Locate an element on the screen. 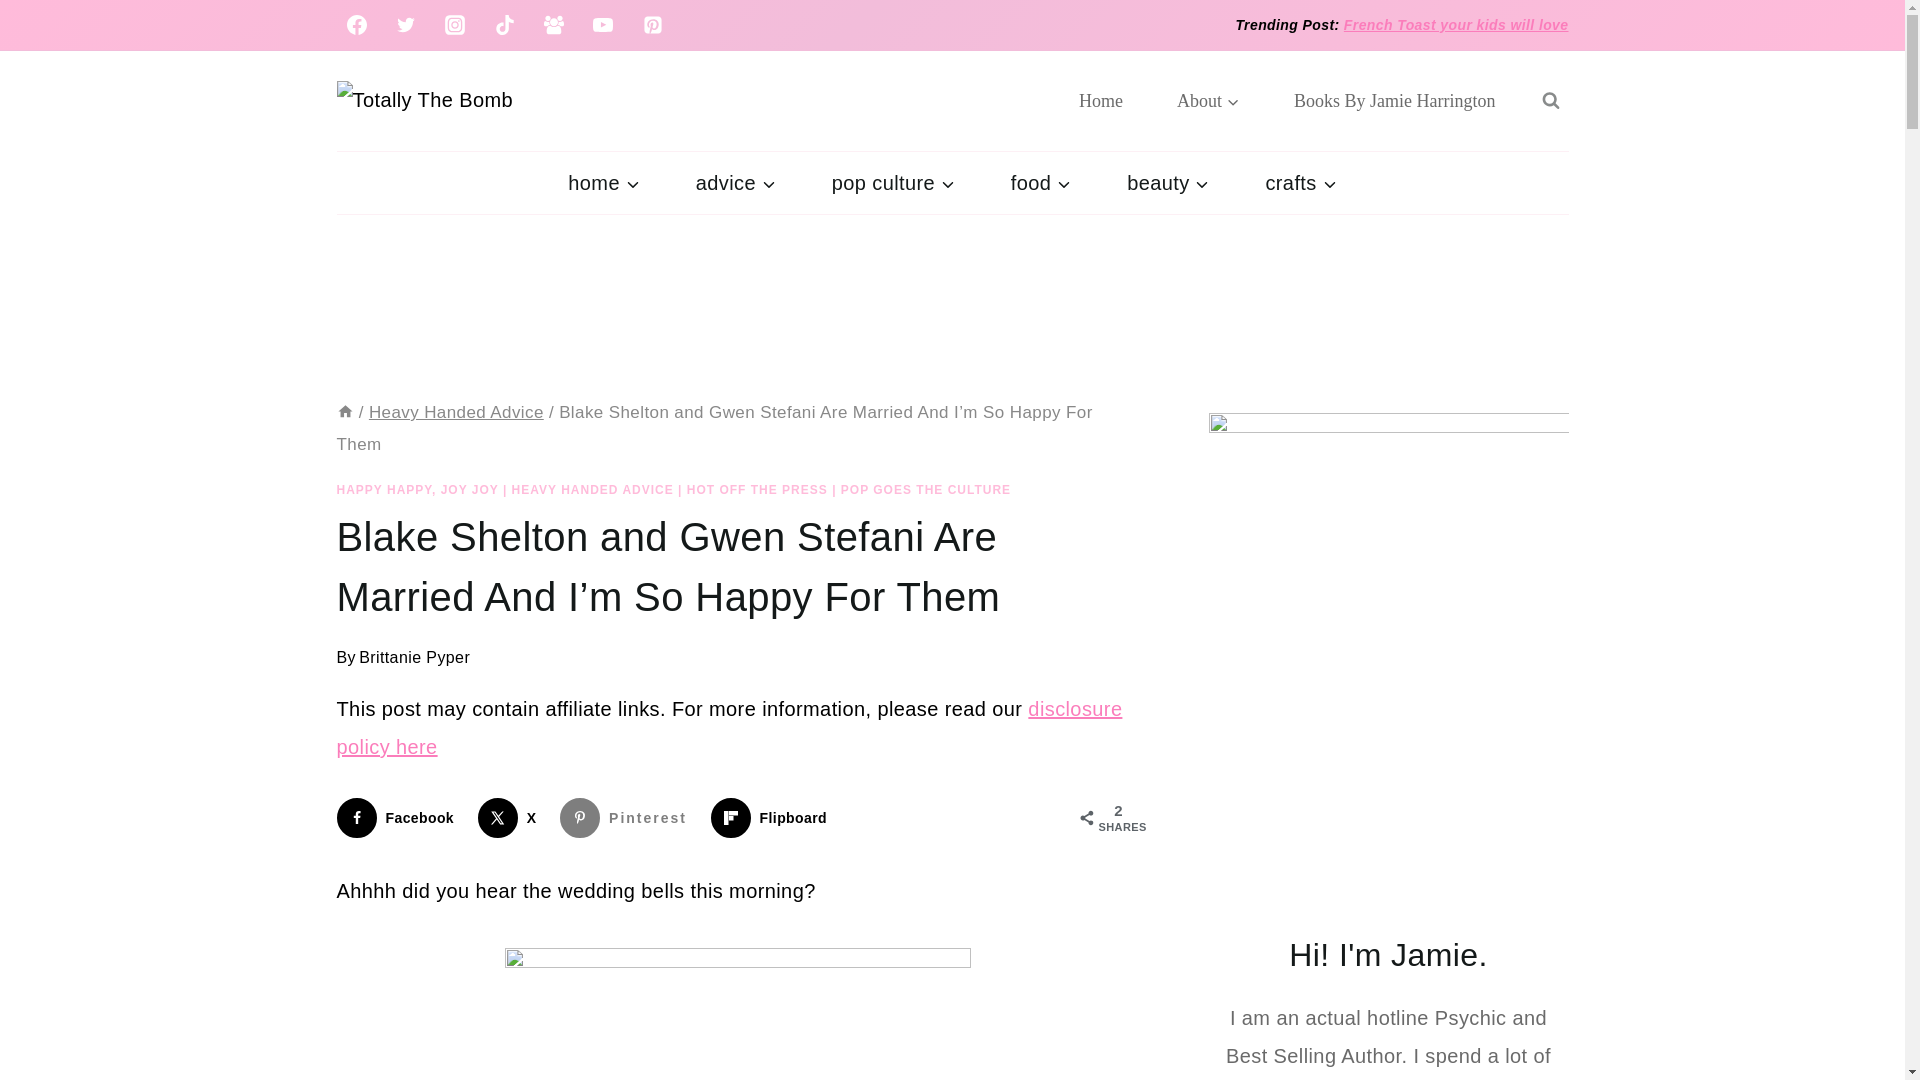 The image size is (1920, 1080). About is located at coordinates (1208, 100).